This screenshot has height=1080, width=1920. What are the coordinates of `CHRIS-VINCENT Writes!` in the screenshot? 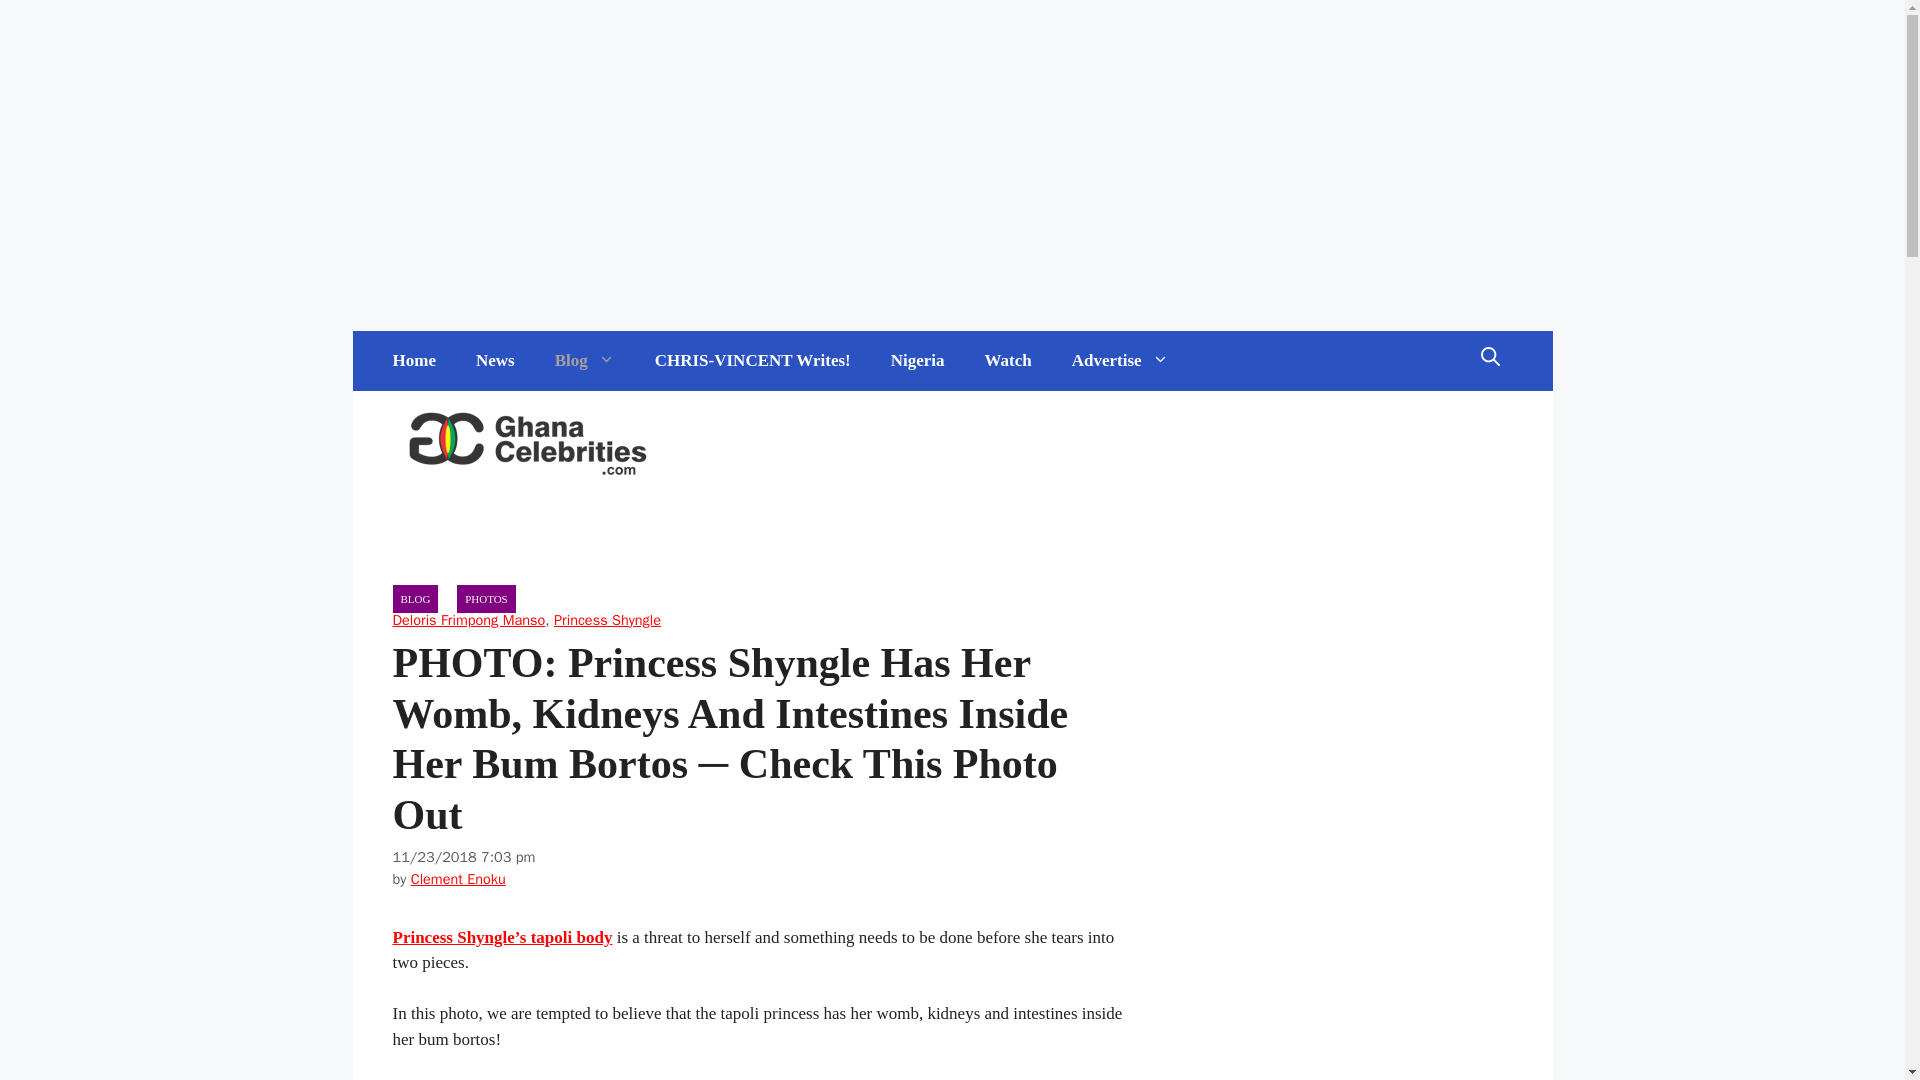 It's located at (753, 360).